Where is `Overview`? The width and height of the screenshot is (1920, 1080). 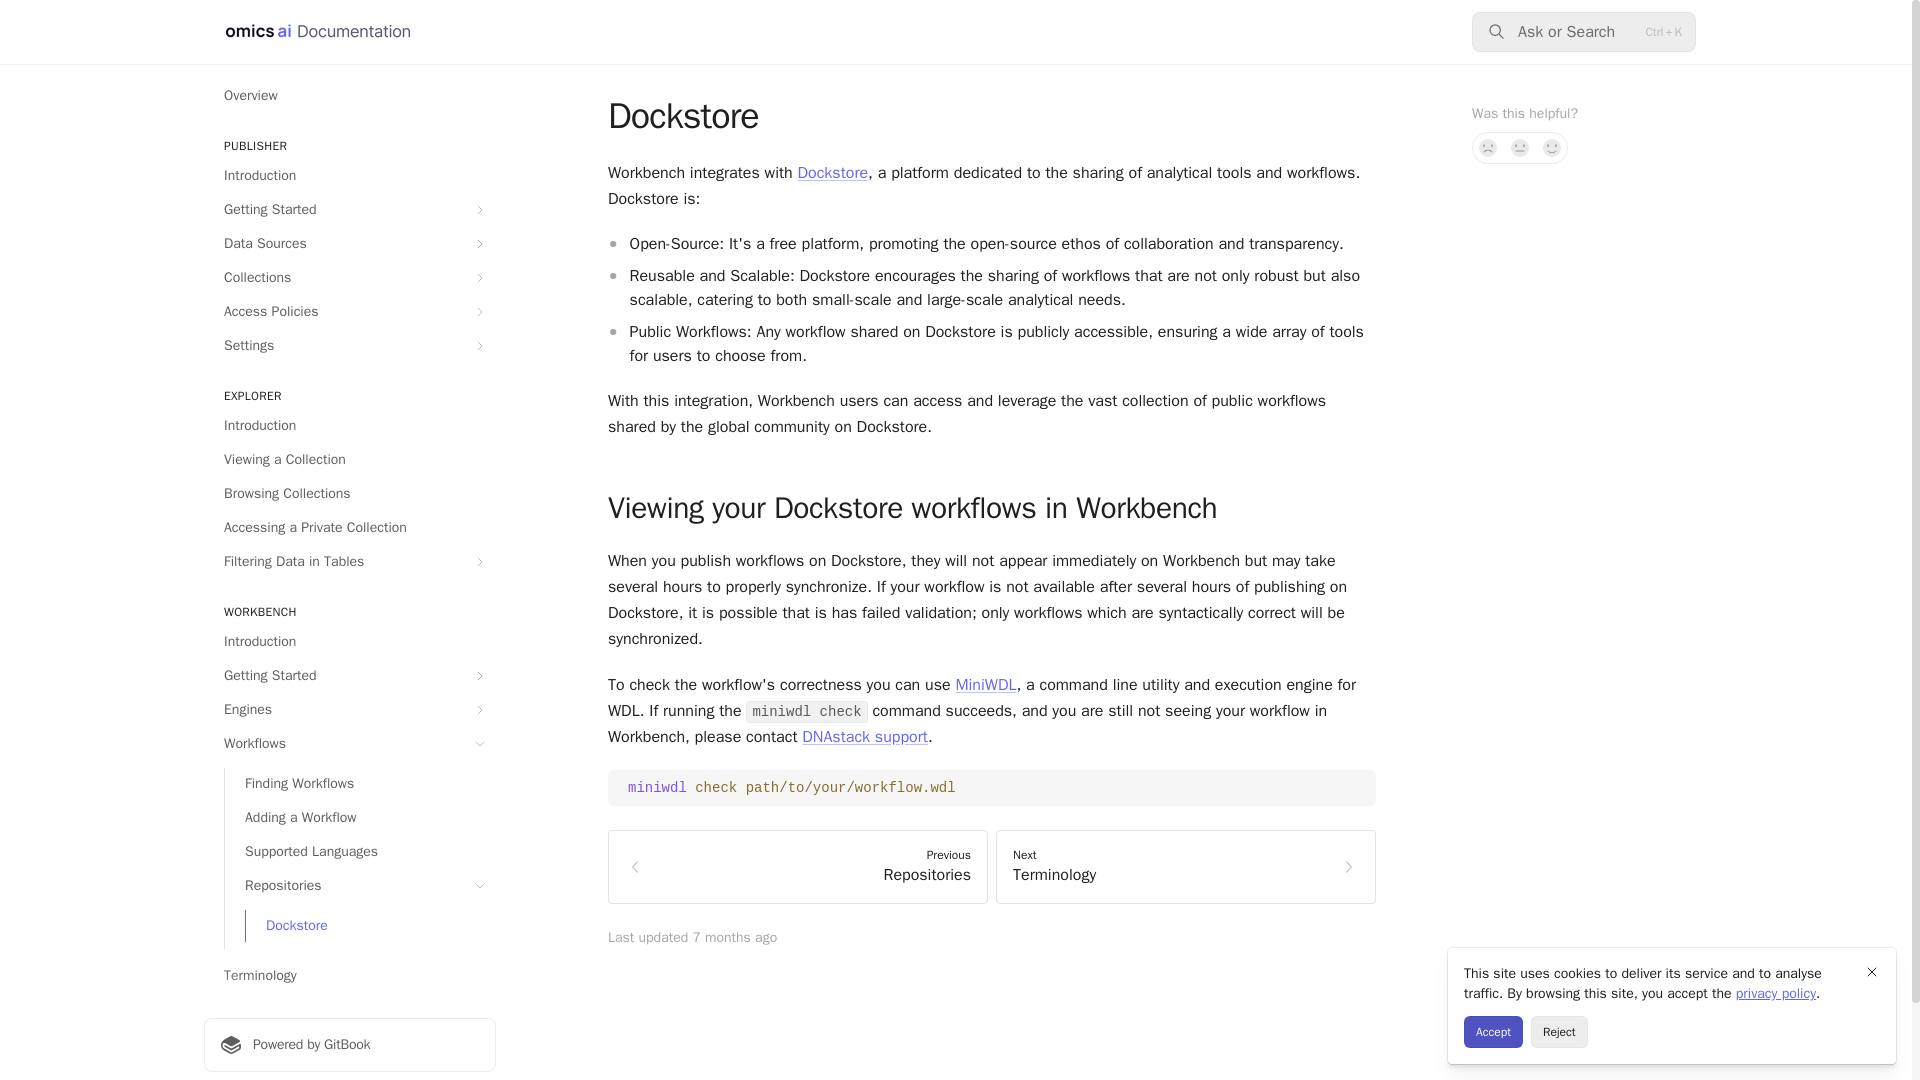 Overview is located at coordinates (349, 96).